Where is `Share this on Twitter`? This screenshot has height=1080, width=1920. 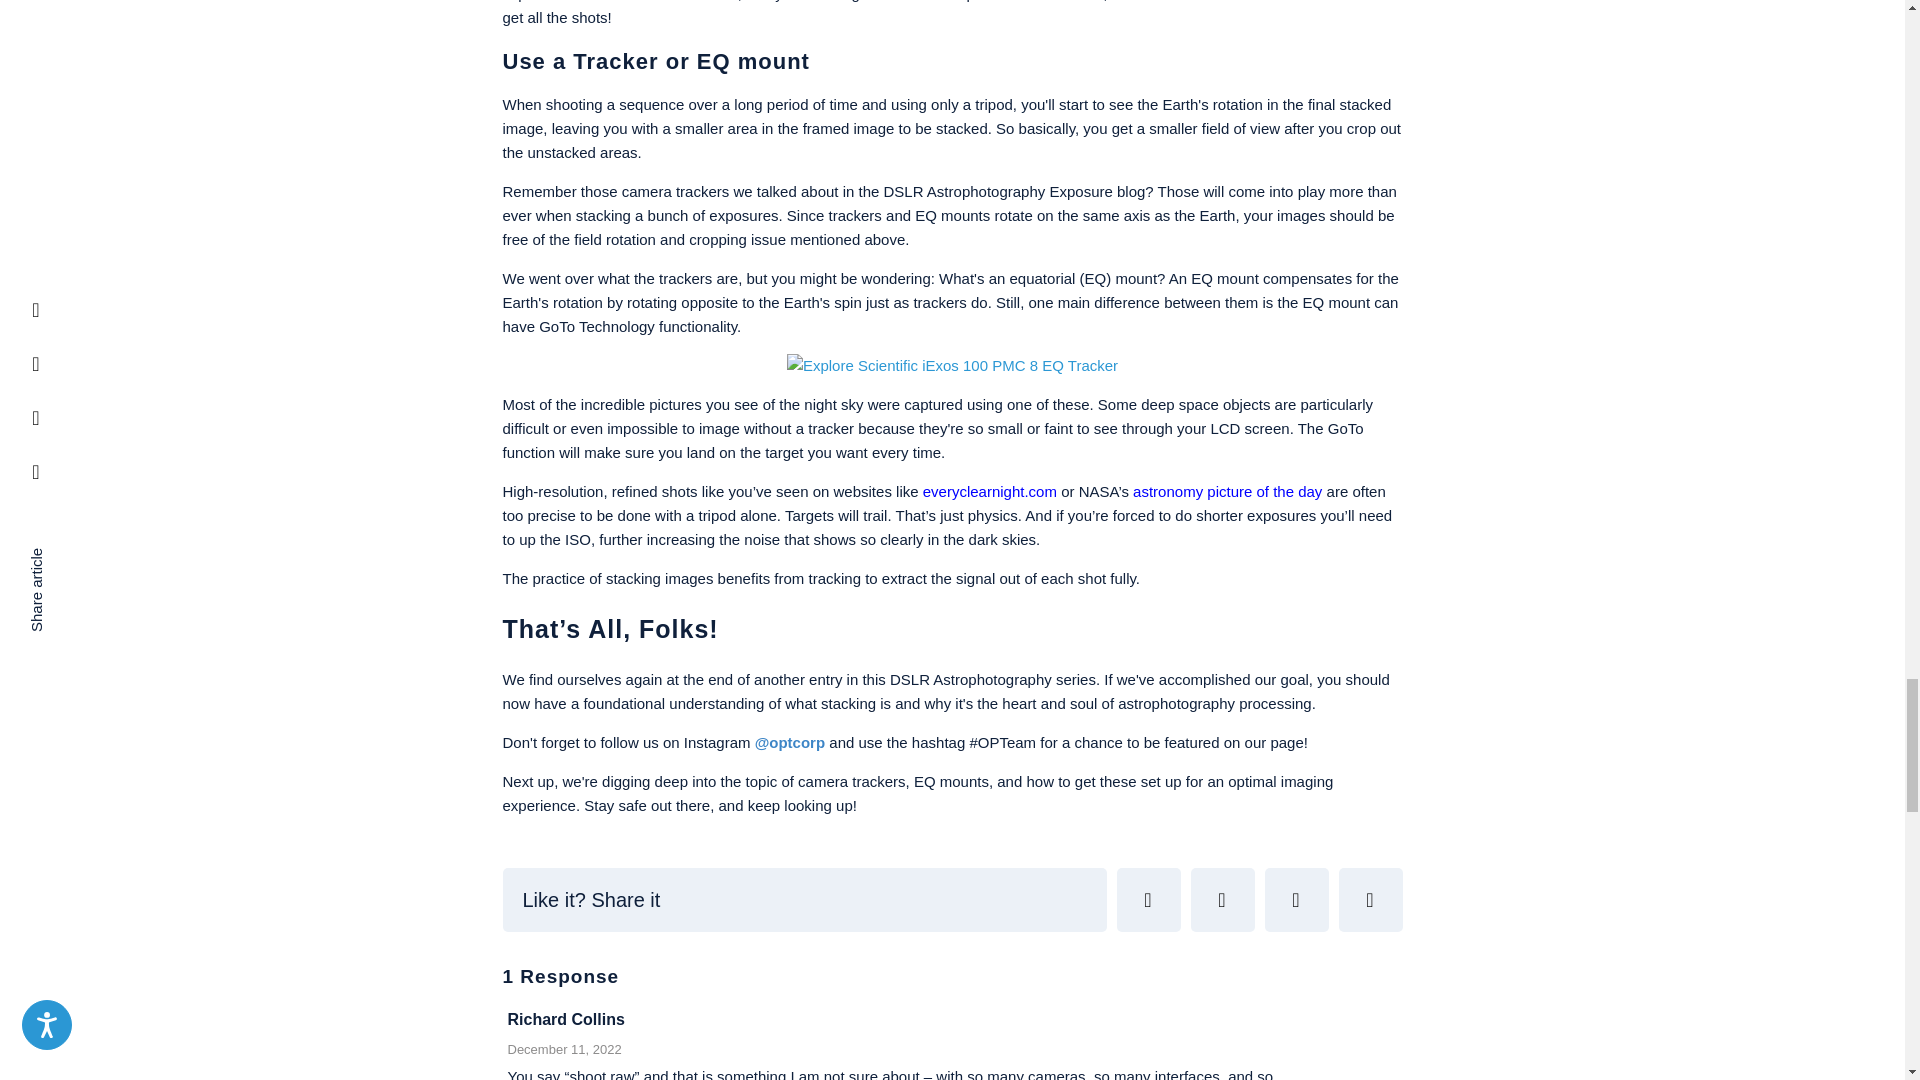 Share this on Twitter is located at coordinates (1148, 900).